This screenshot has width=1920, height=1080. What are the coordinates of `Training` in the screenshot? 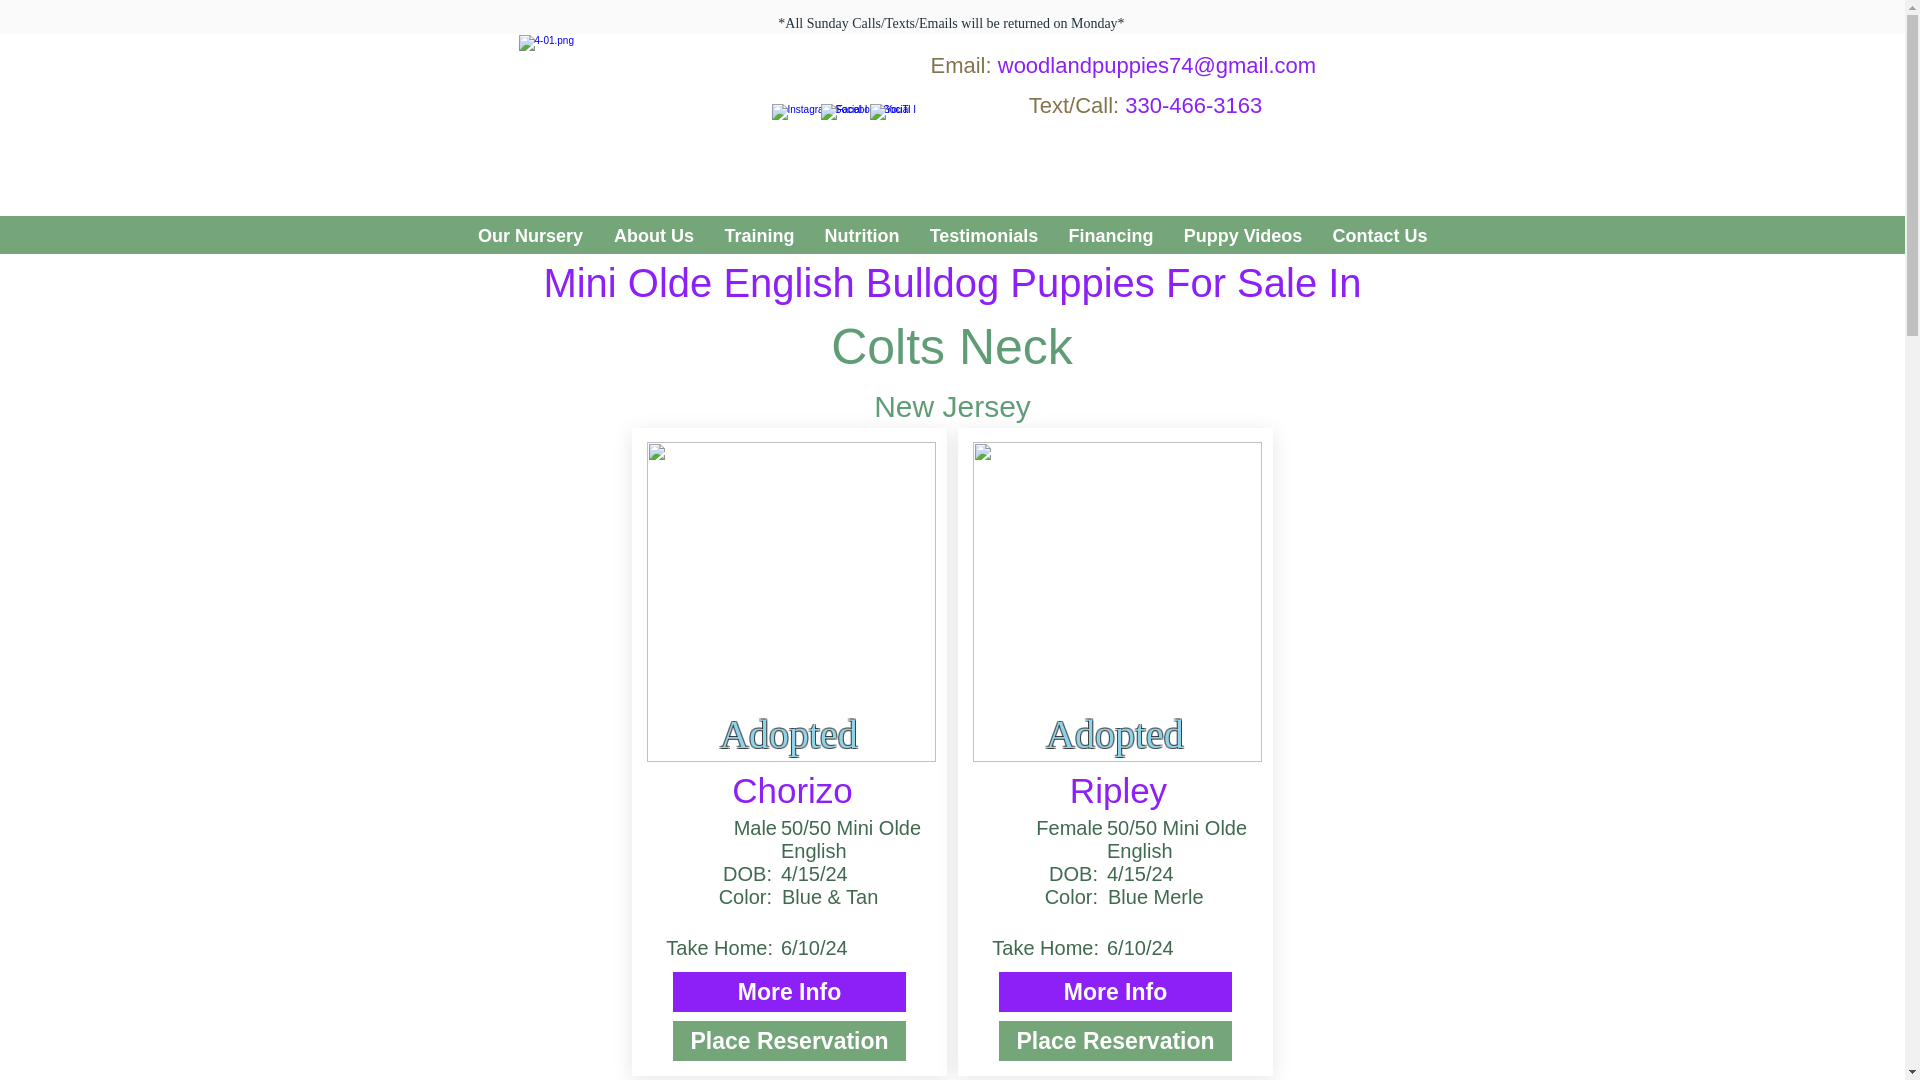 It's located at (760, 236).